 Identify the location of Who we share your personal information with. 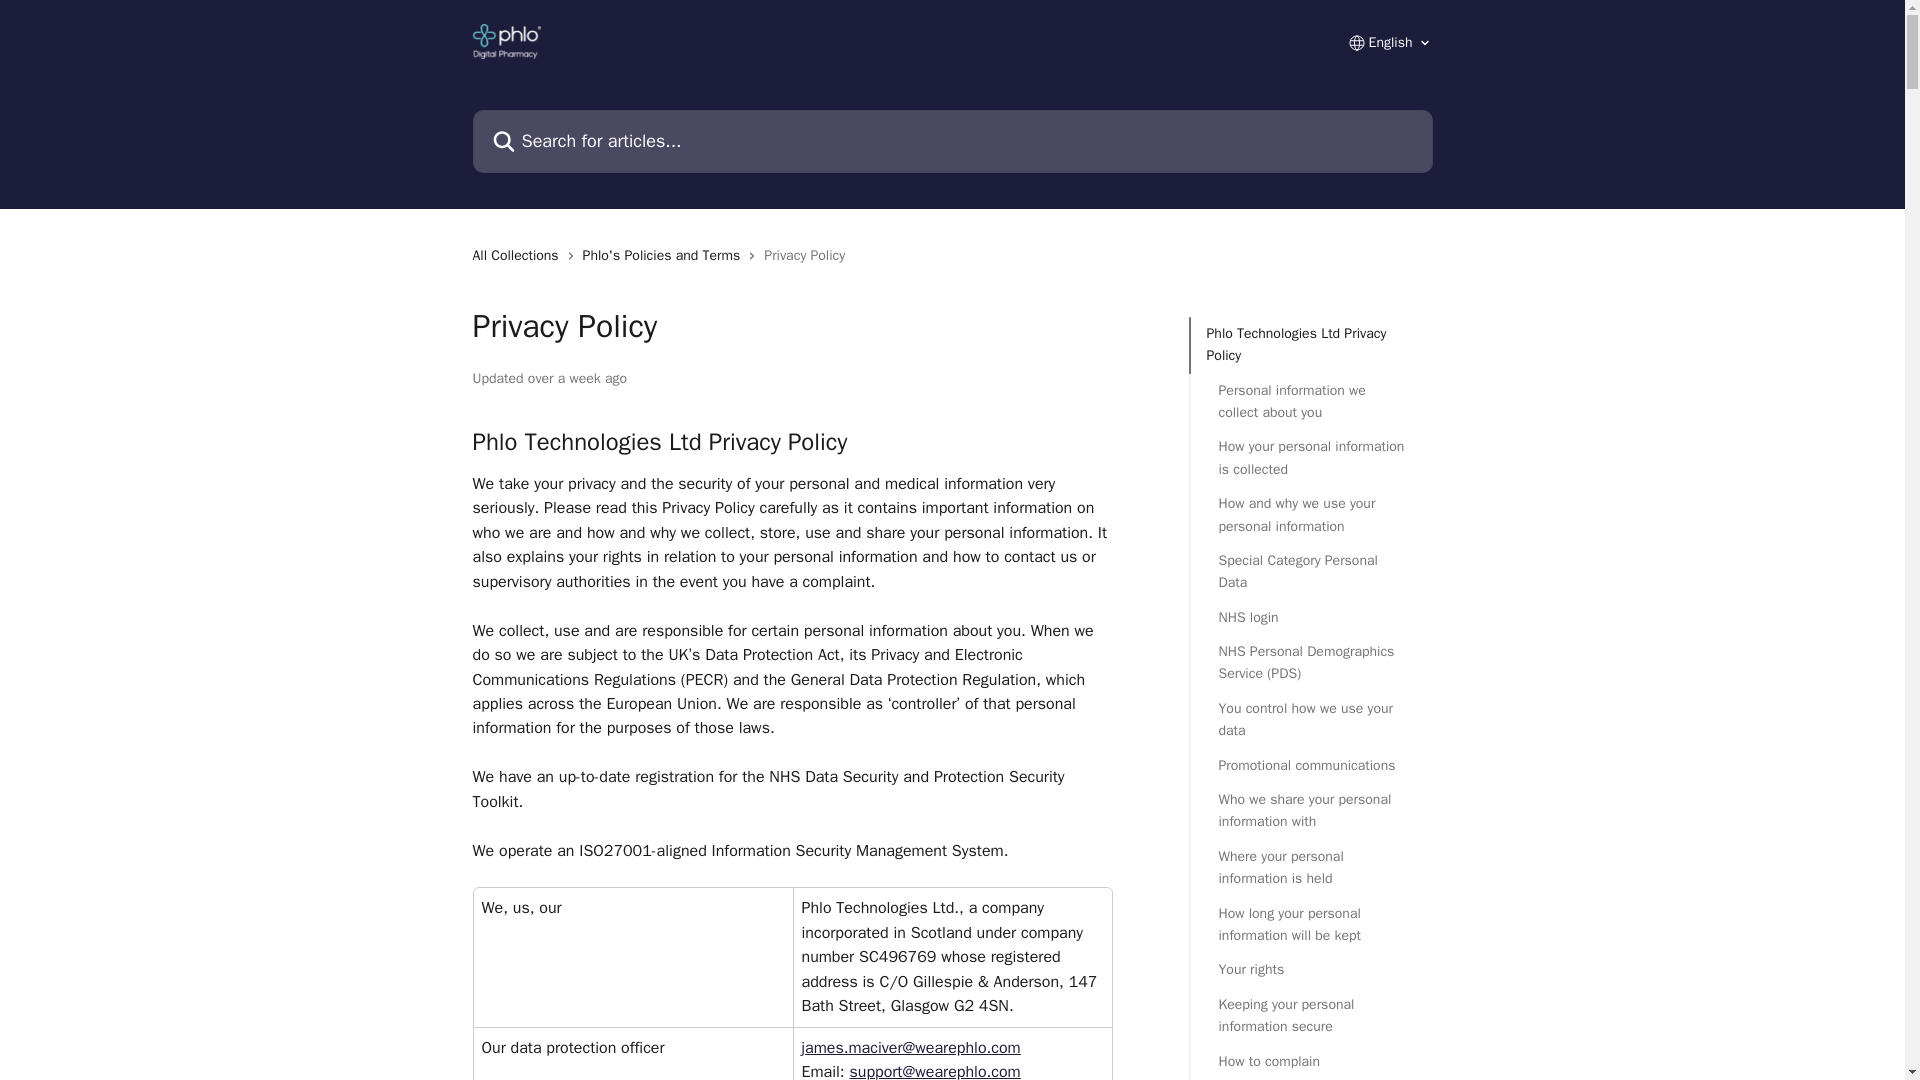
(1310, 811).